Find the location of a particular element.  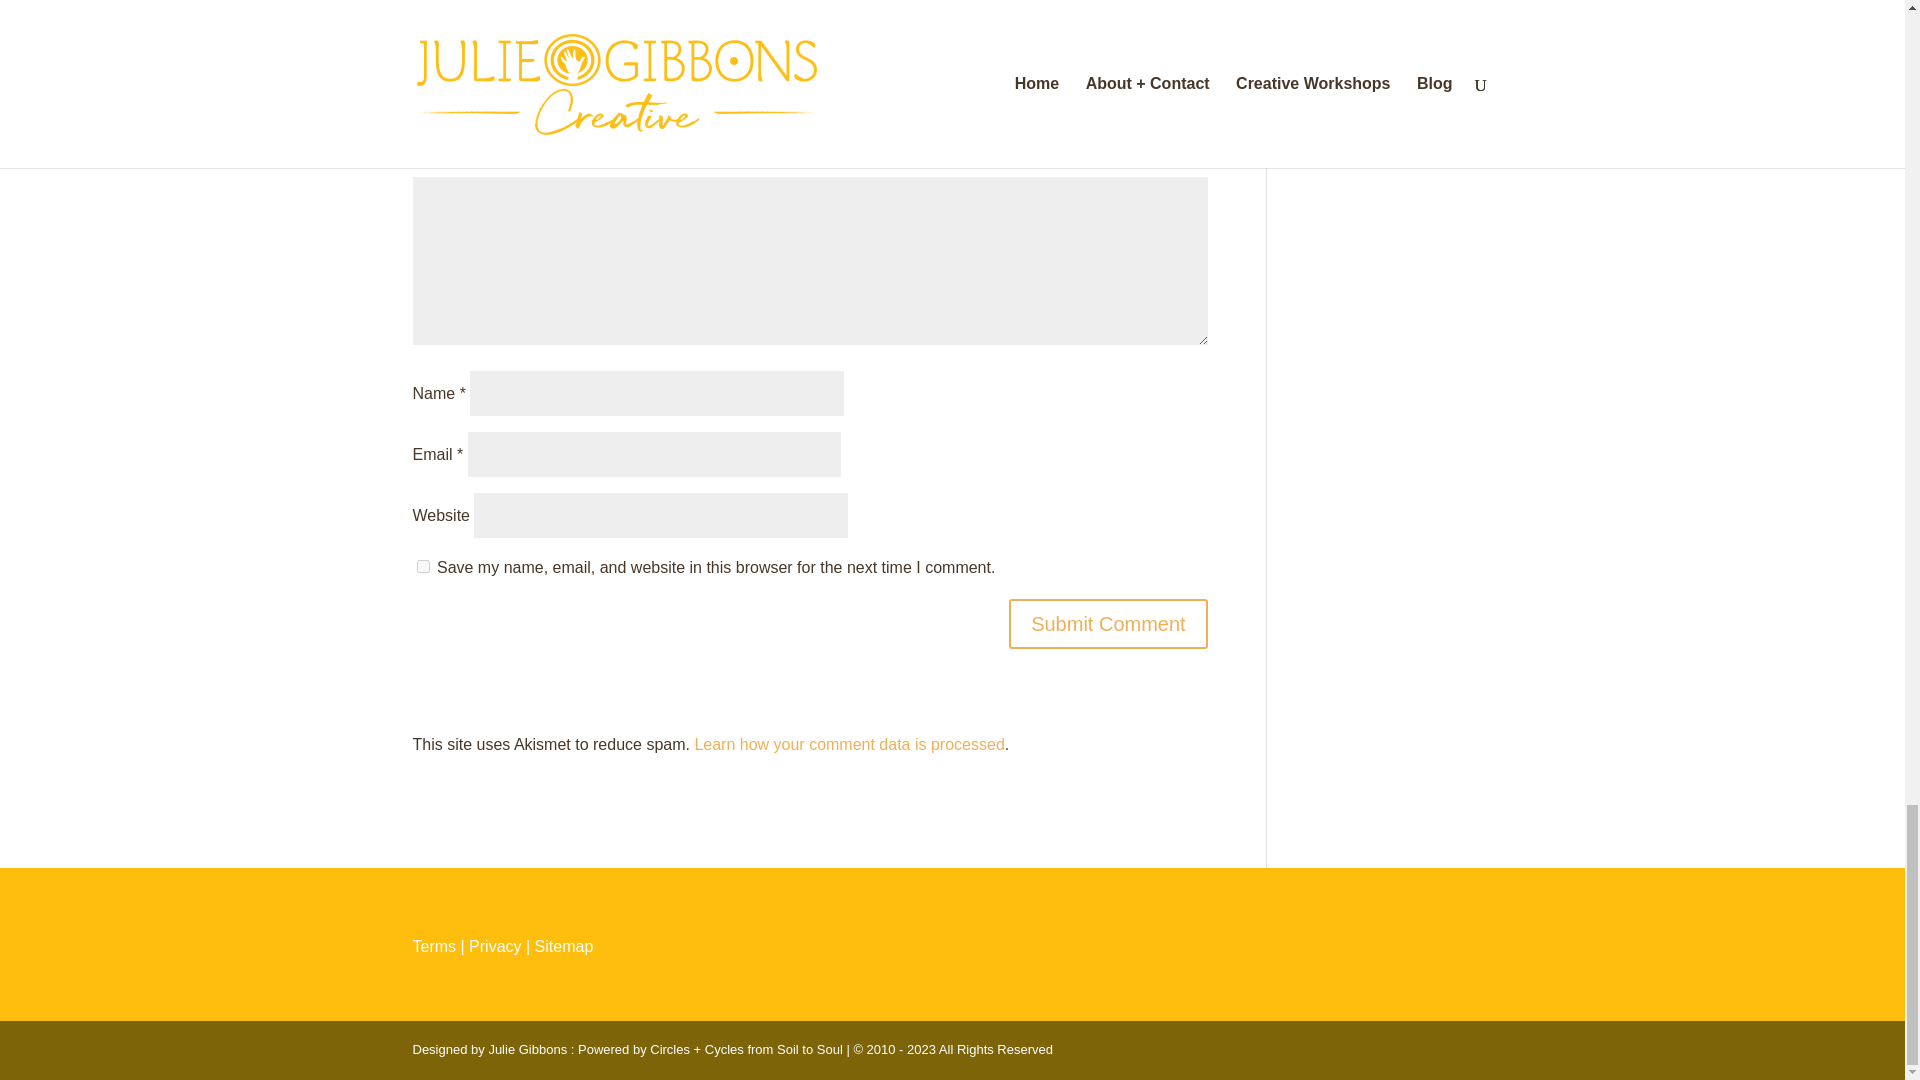

Terms is located at coordinates (434, 946).